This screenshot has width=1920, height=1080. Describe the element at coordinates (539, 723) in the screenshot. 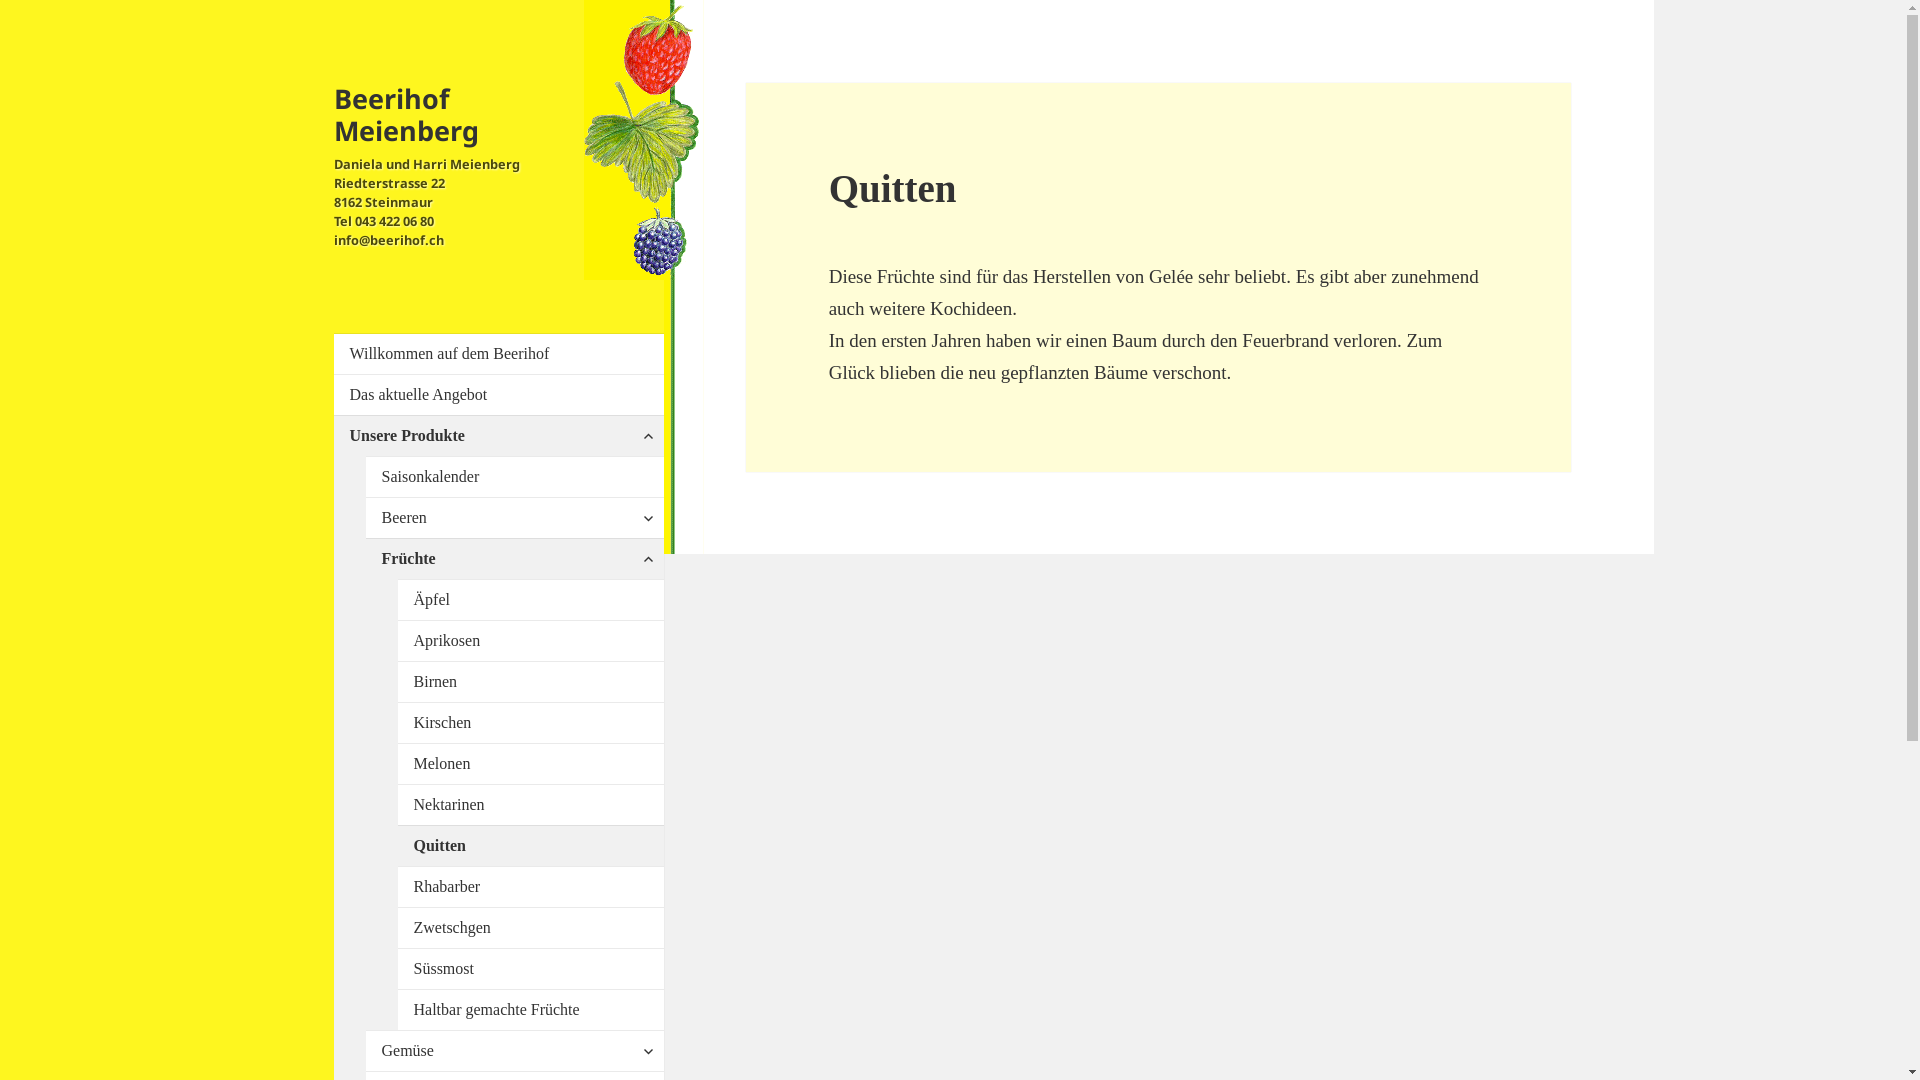

I see `Kirschen` at that location.